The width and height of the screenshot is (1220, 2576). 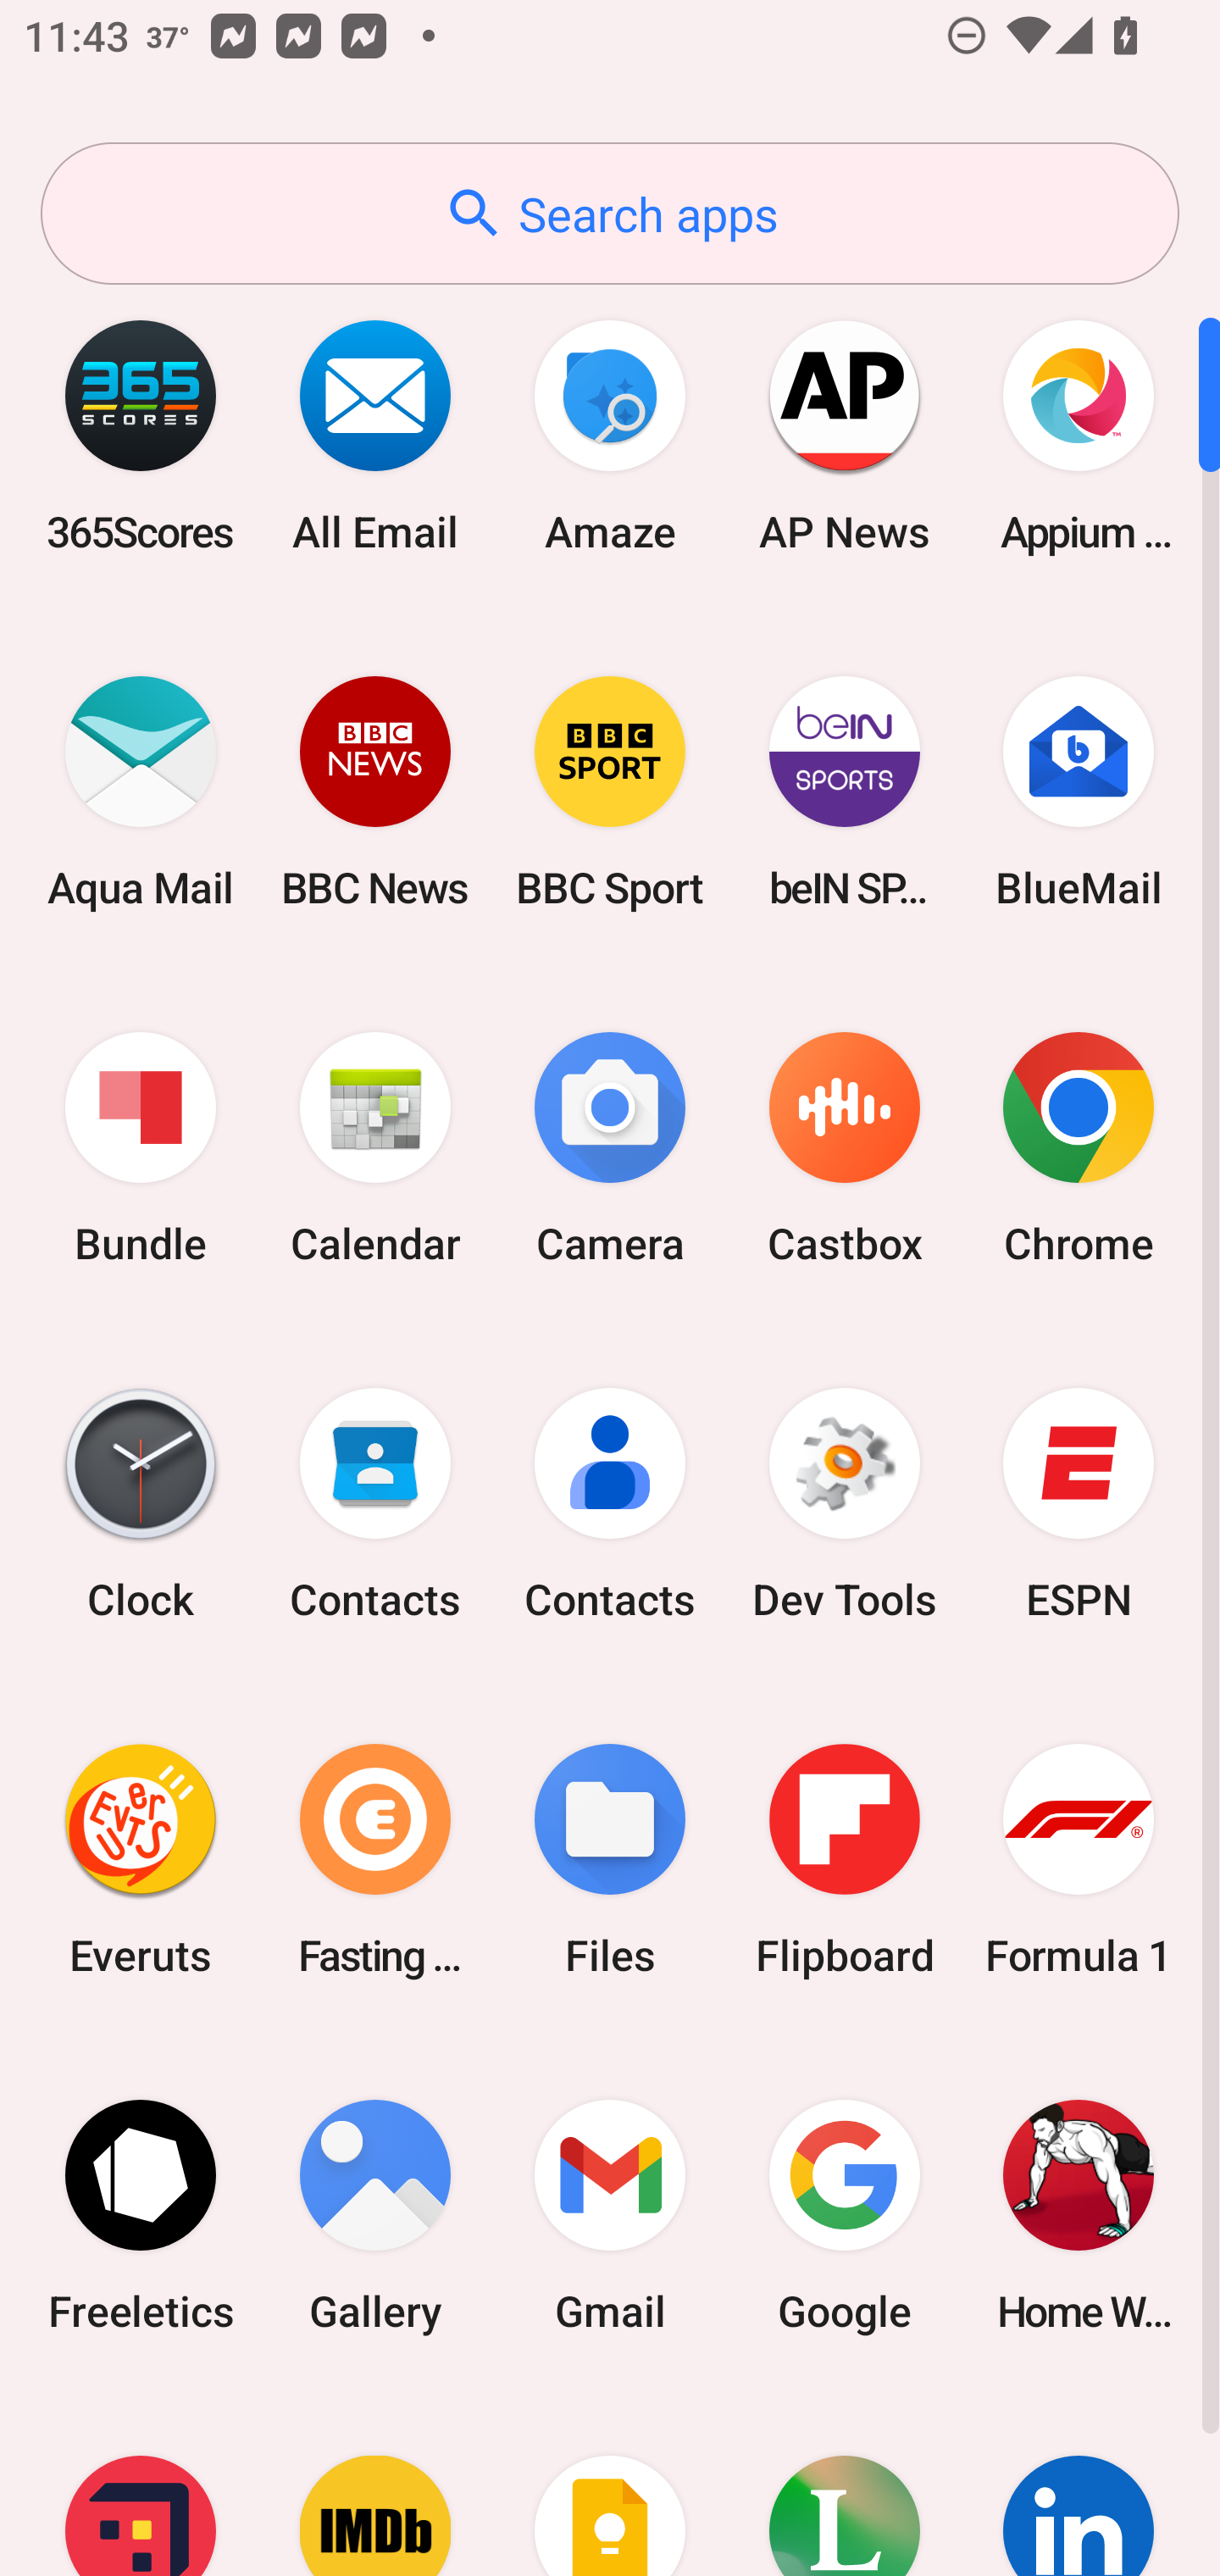 What do you see at coordinates (141, 791) in the screenshot?
I see `Aqua Mail` at bounding box center [141, 791].